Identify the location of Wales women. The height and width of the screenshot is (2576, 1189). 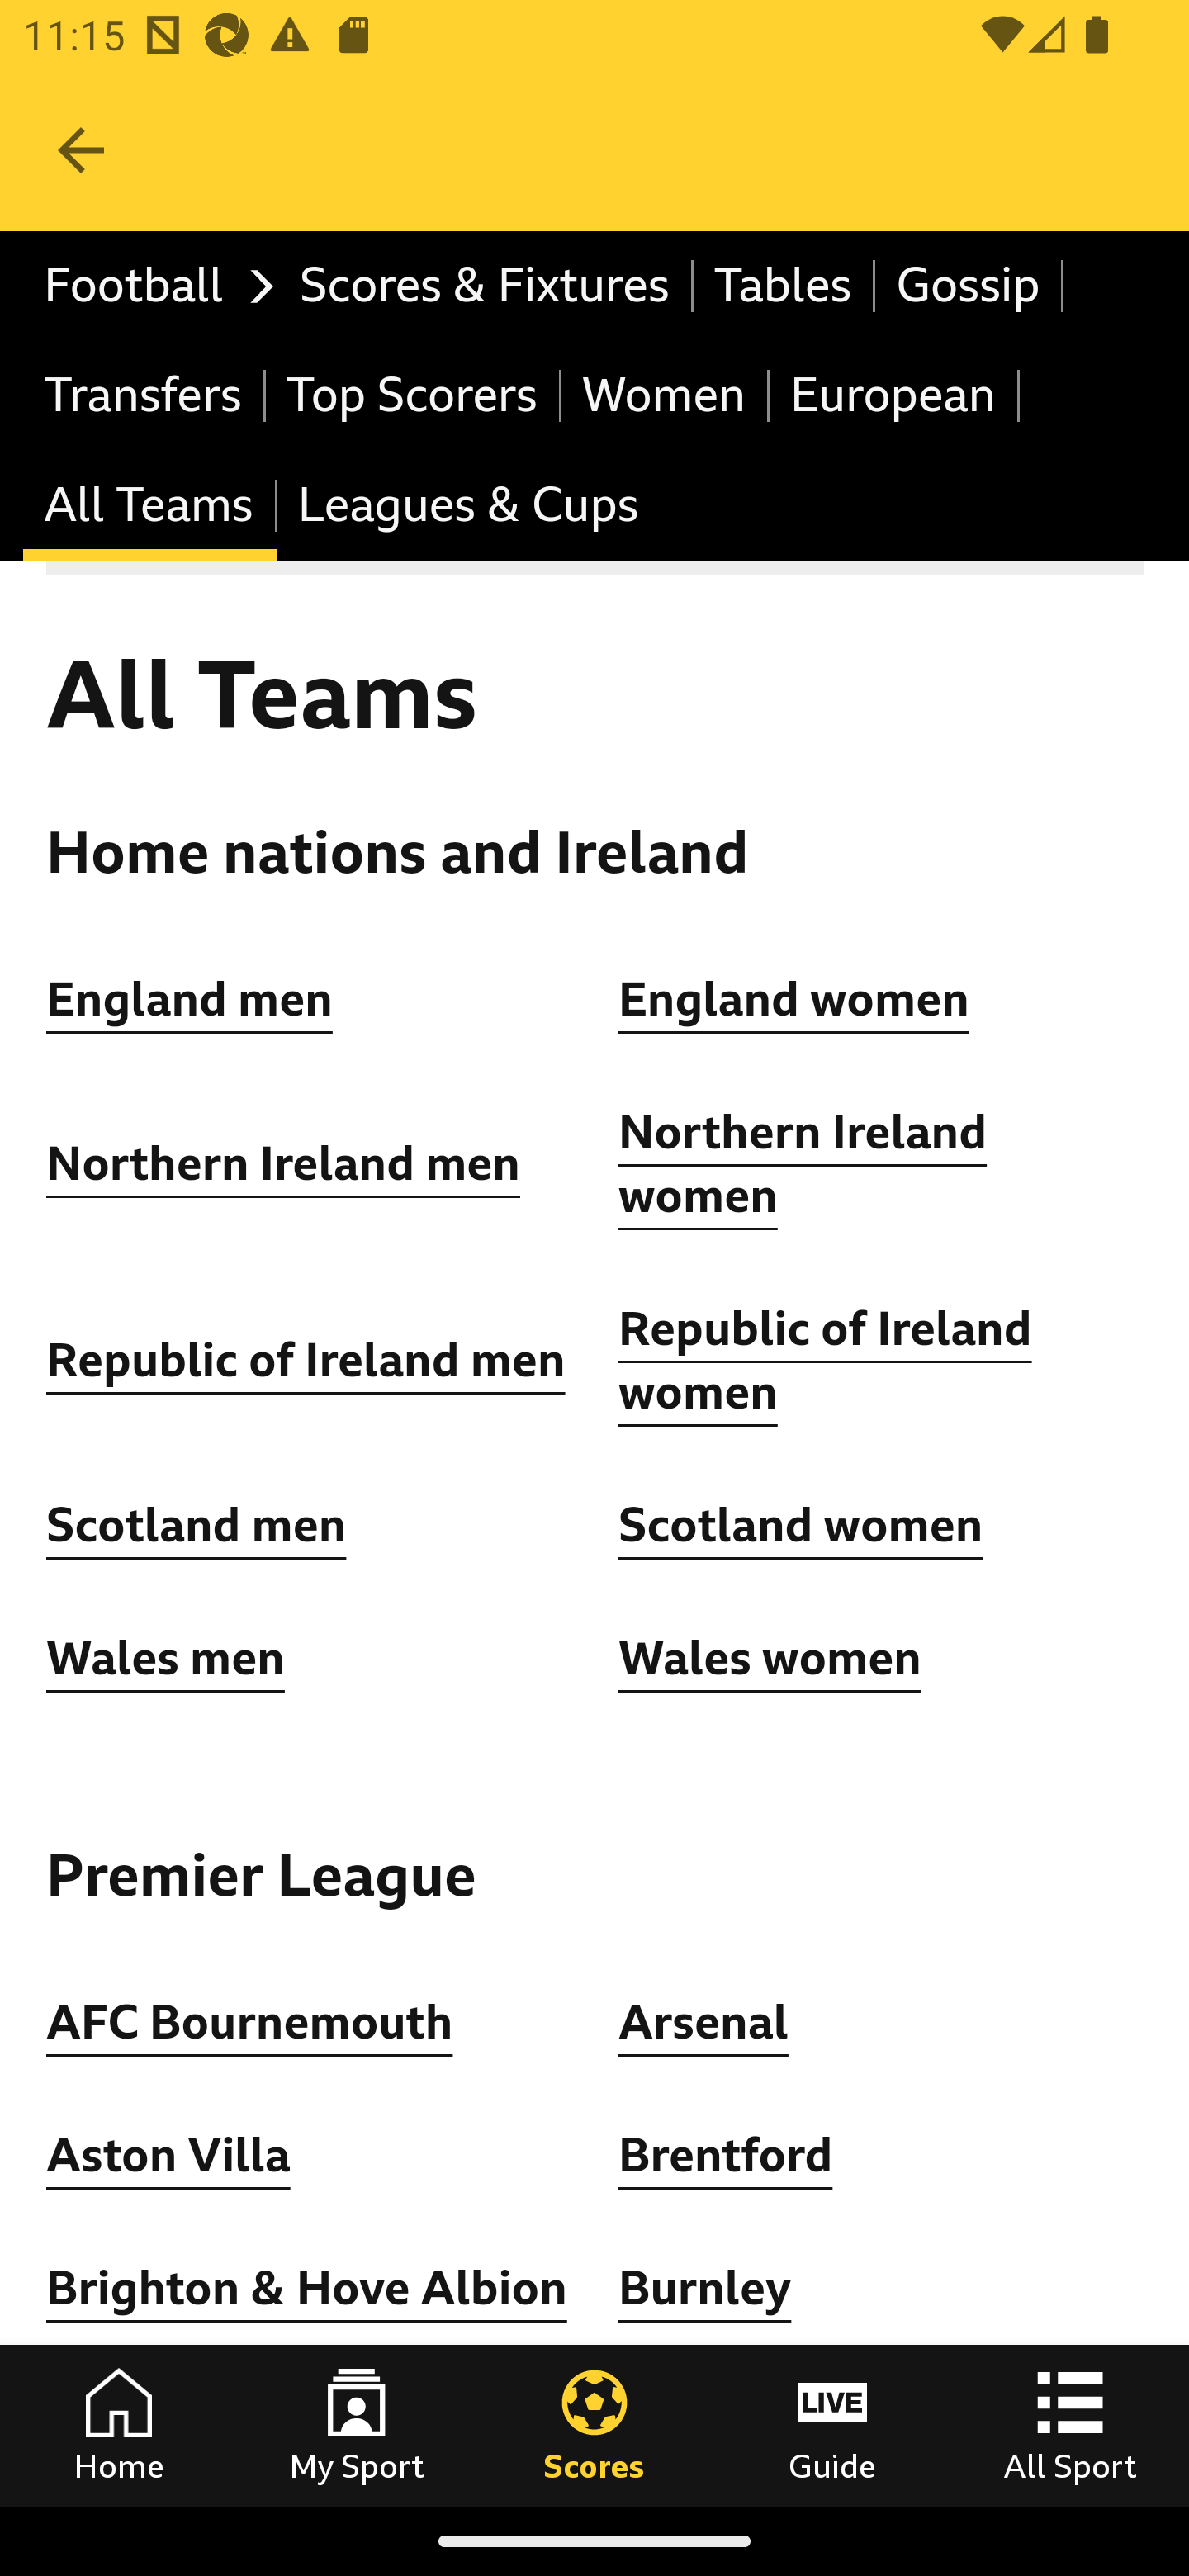
(770, 1658).